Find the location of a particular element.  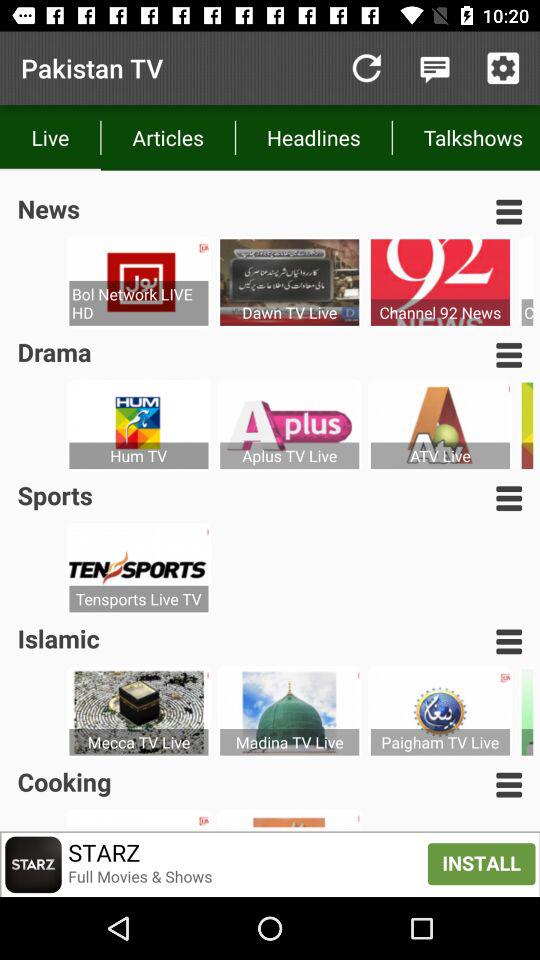

more option is located at coordinates (509, 212).